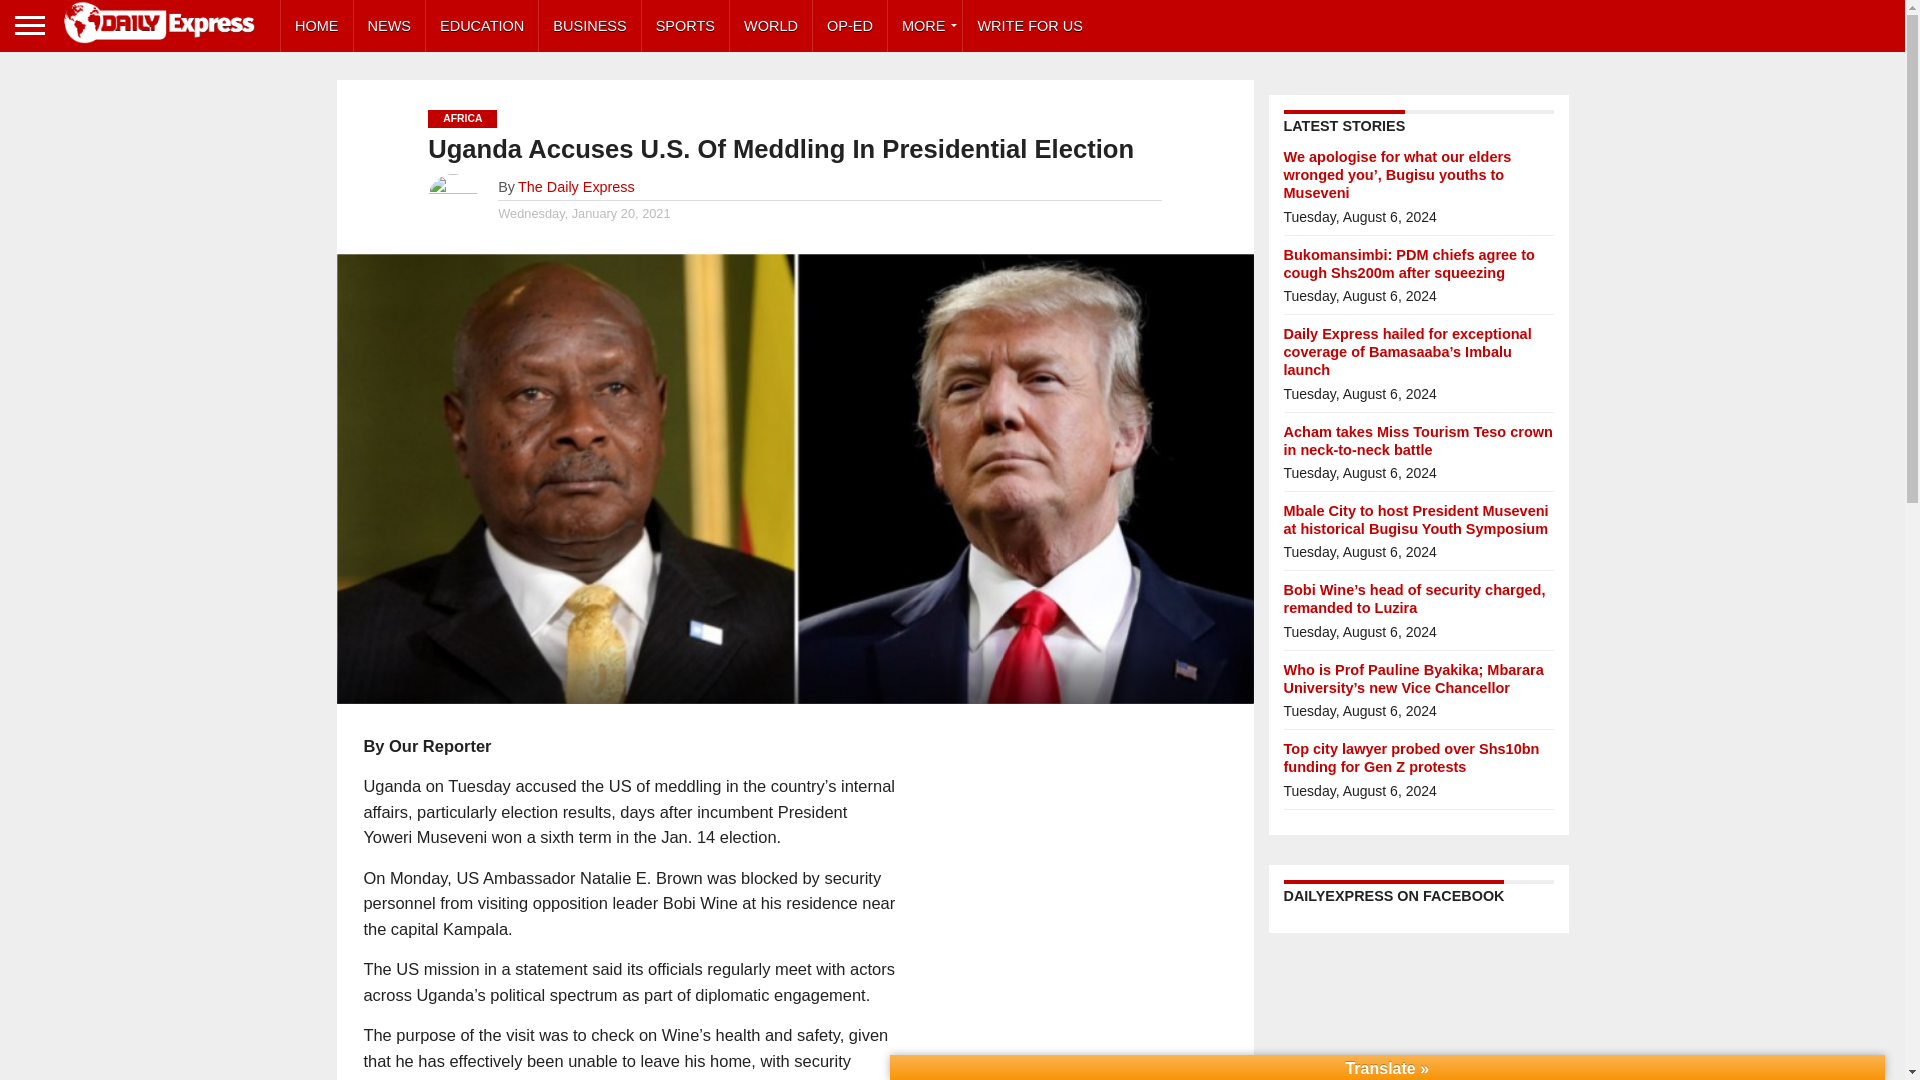 The image size is (1920, 1080). Describe the element at coordinates (589, 26) in the screenshot. I see `BUSINESS` at that location.